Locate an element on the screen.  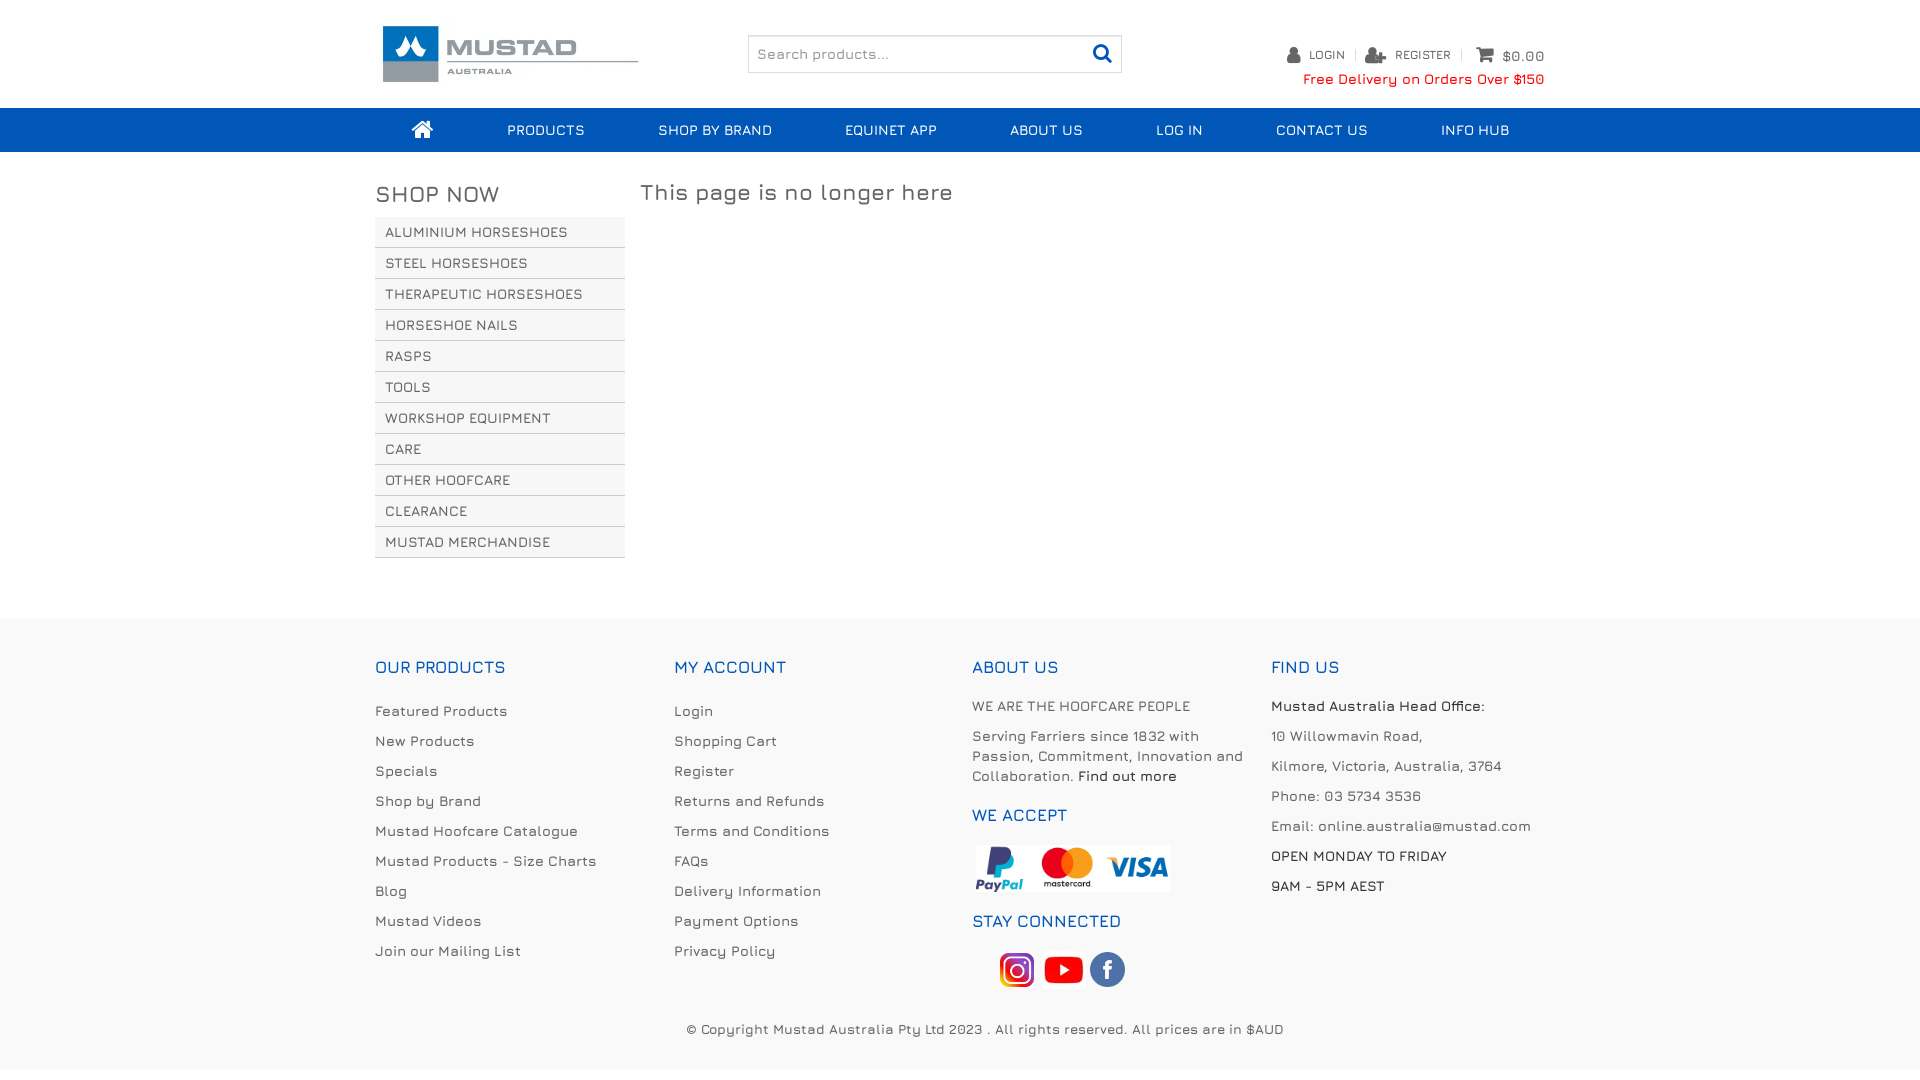
New Products is located at coordinates (512, 741).